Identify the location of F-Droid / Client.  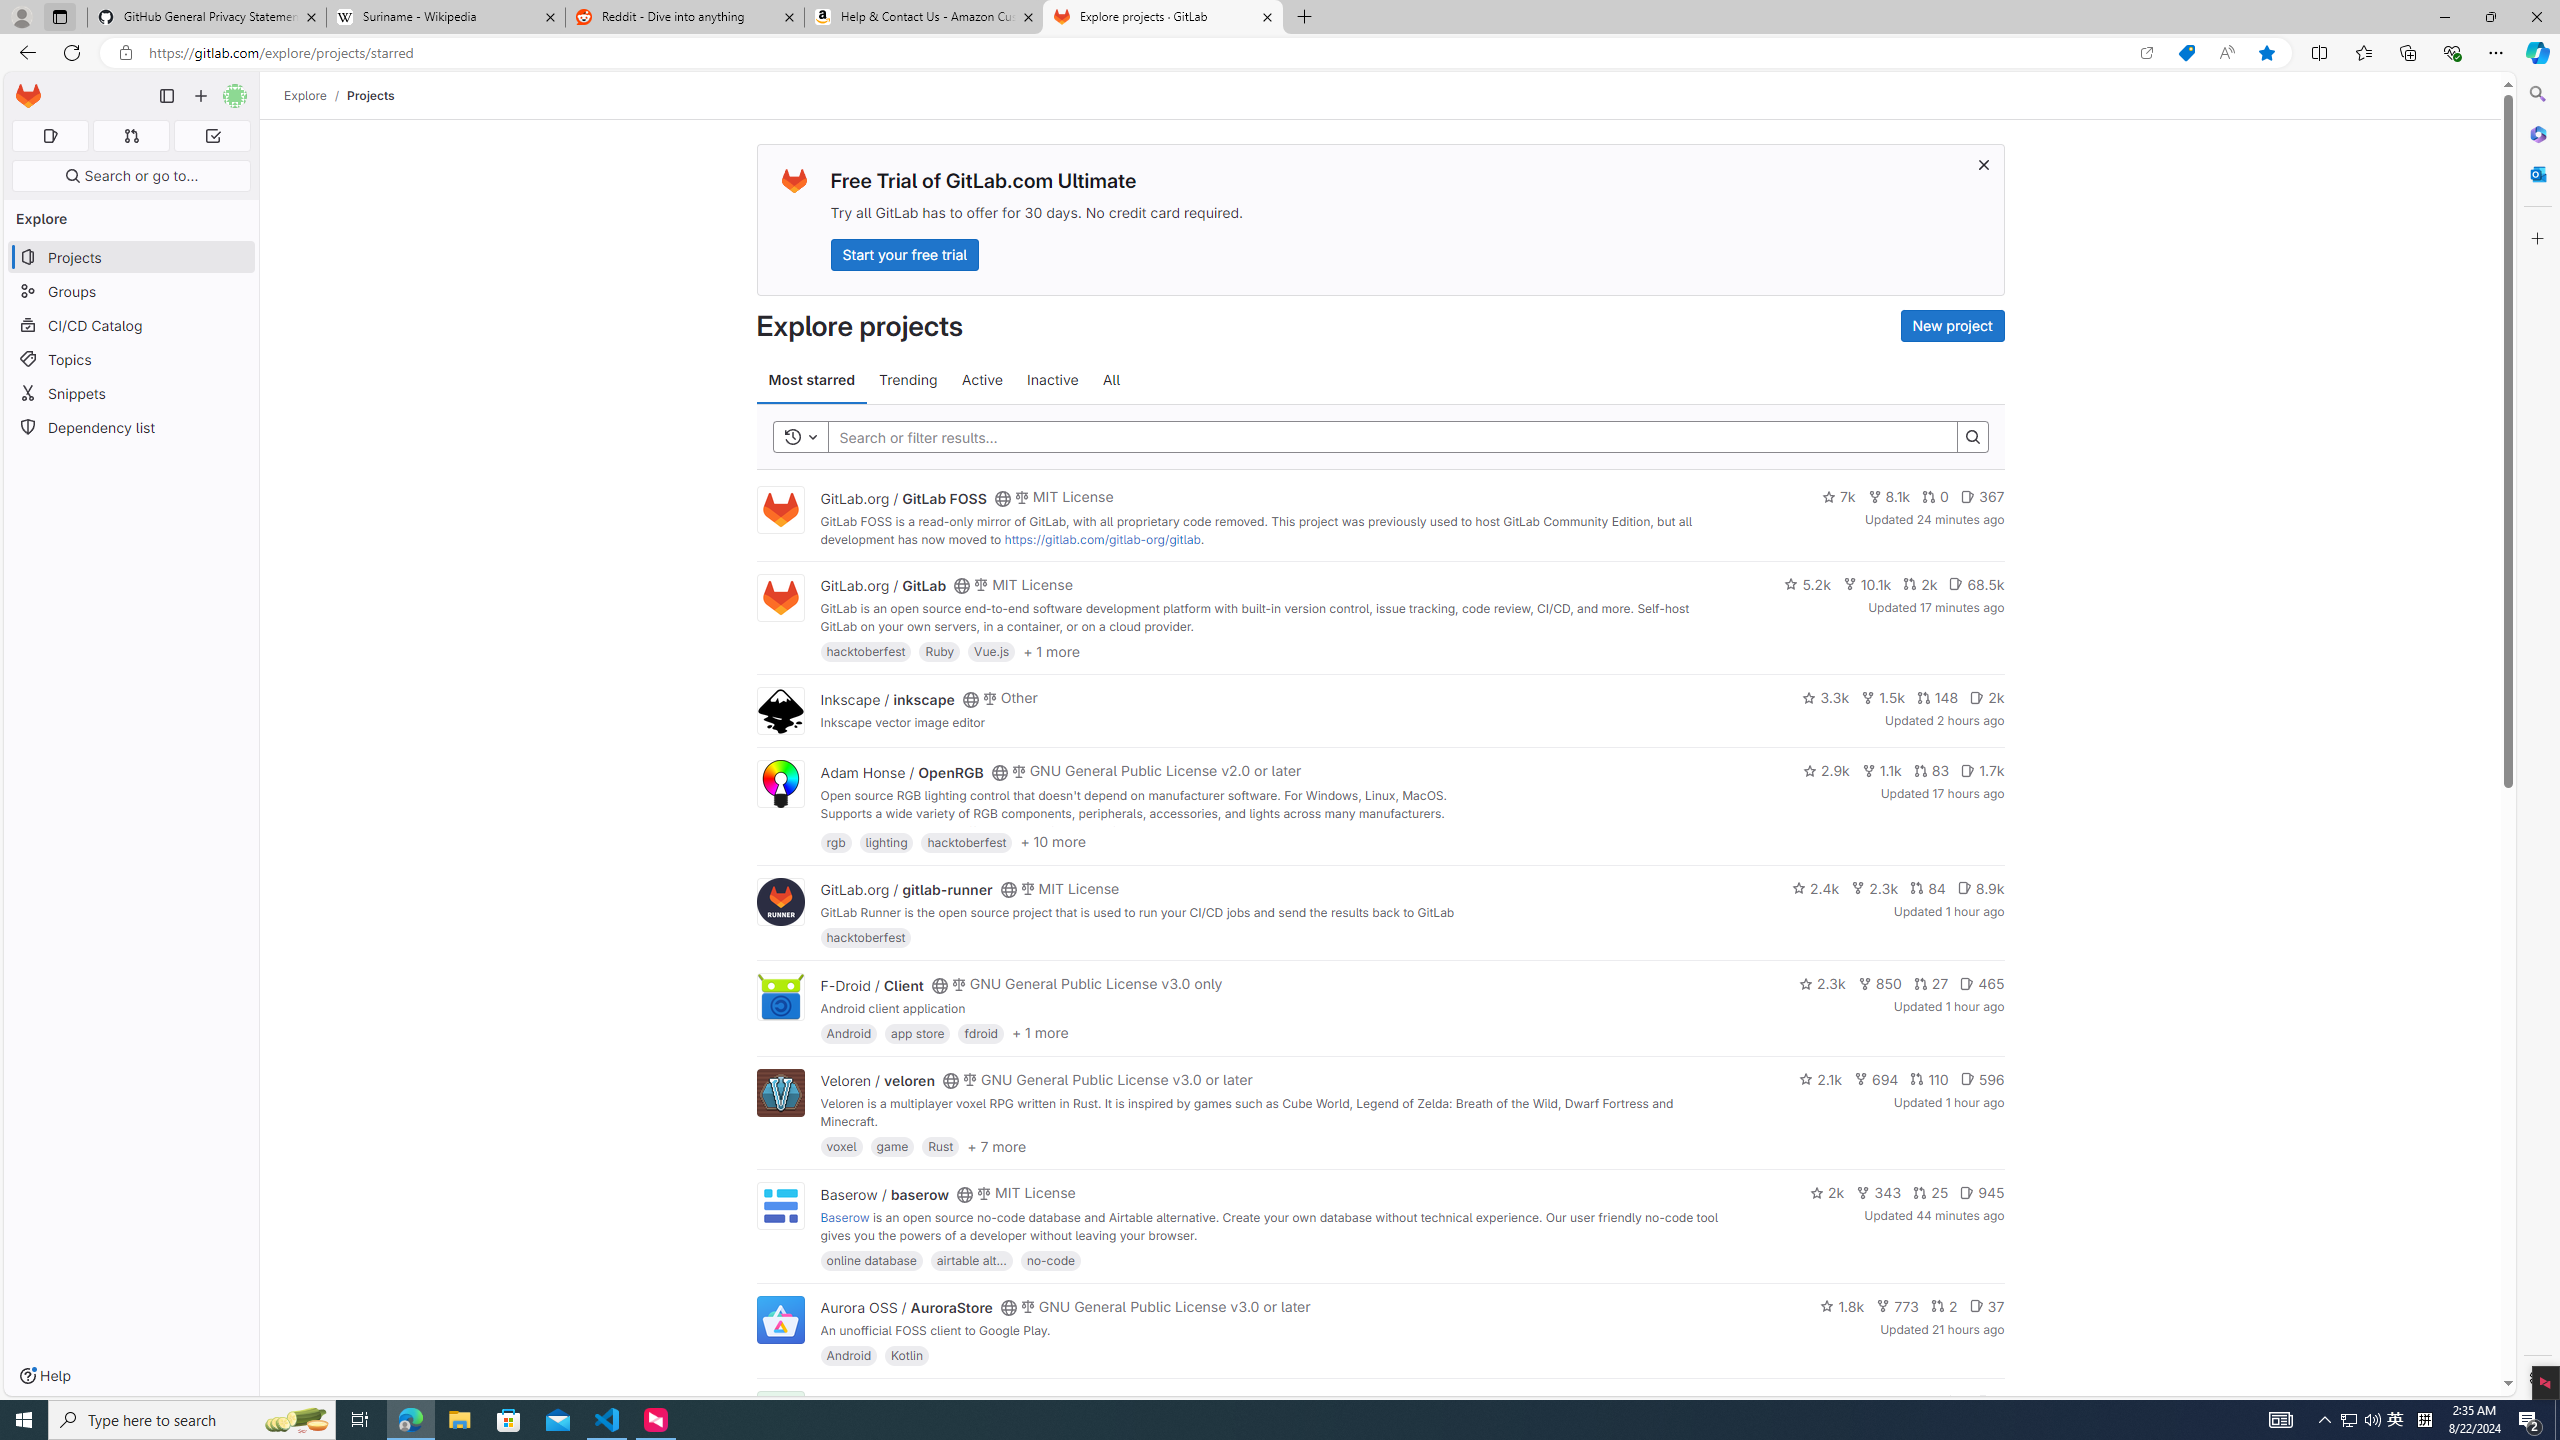
(872, 984).